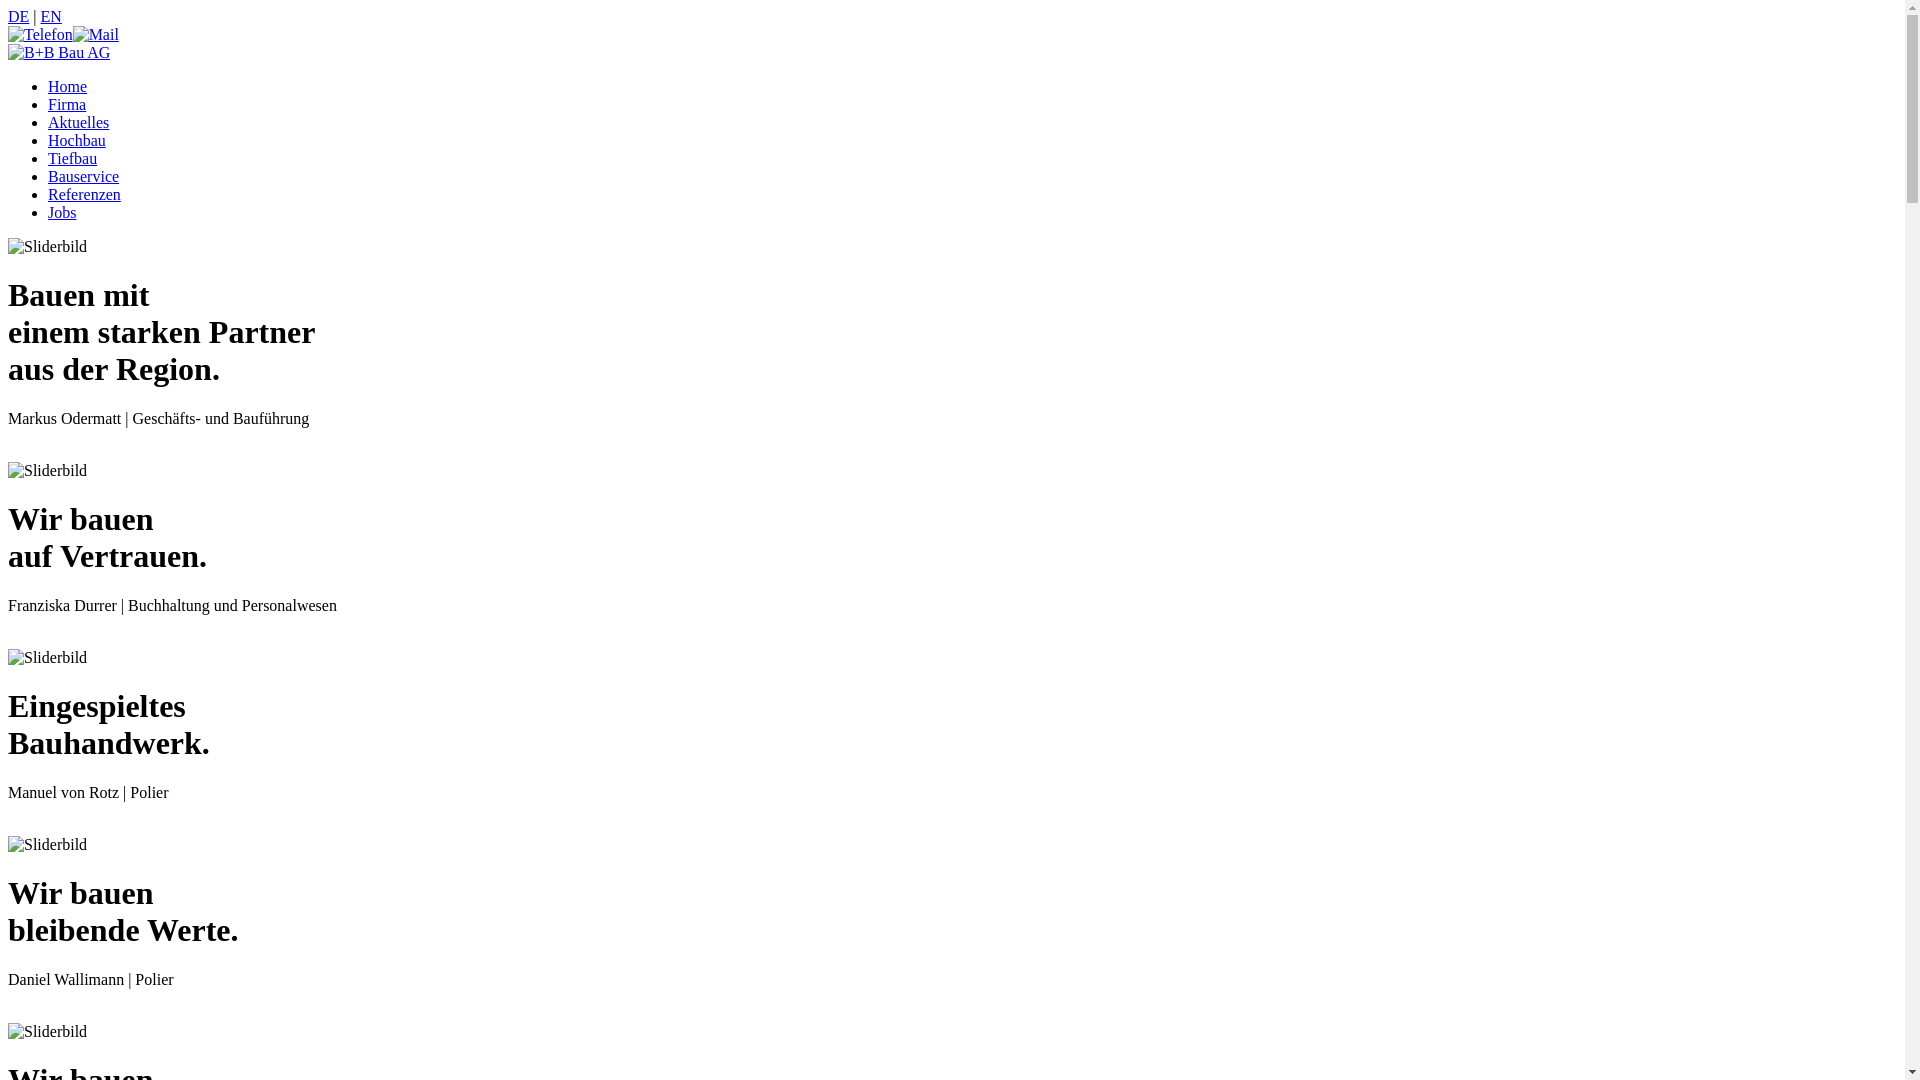 The width and height of the screenshot is (1920, 1080). I want to click on Firma, so click(67, 104).